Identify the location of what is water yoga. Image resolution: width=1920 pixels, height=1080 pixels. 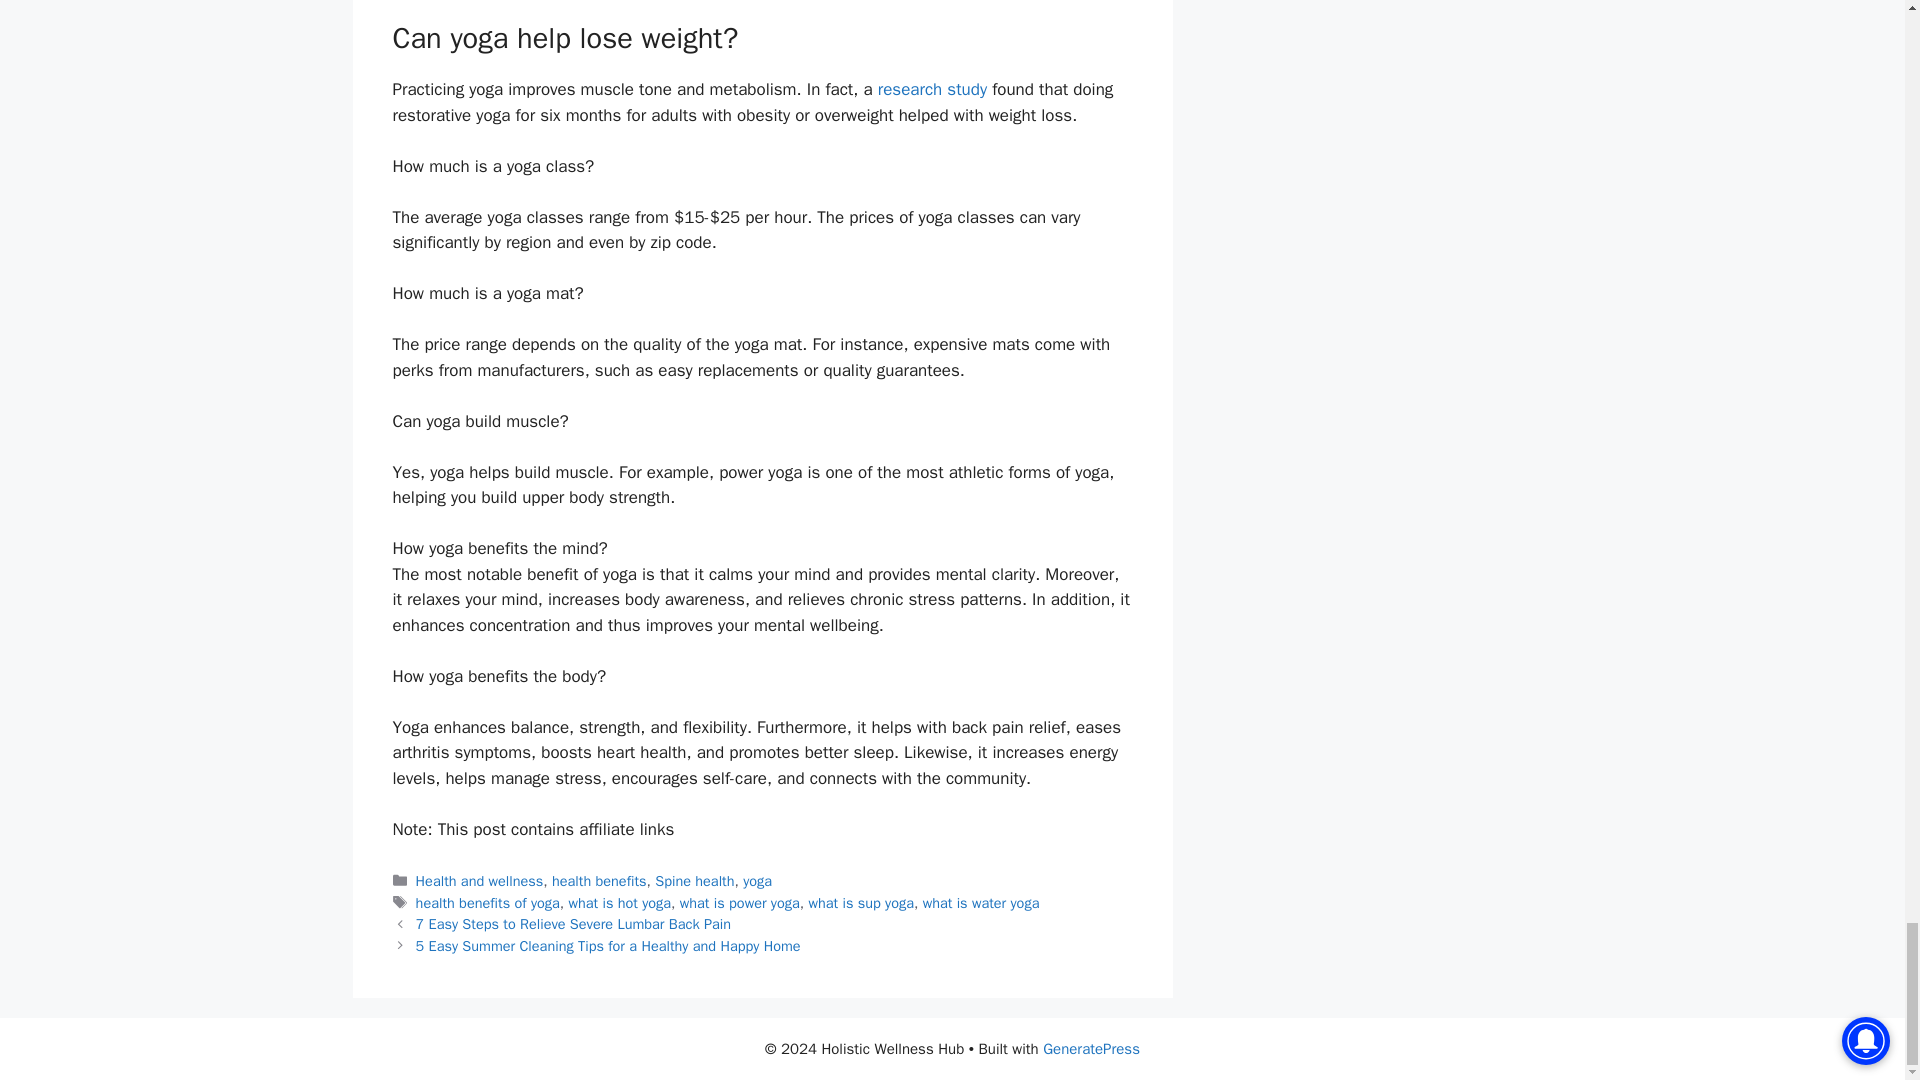
(982, 902).